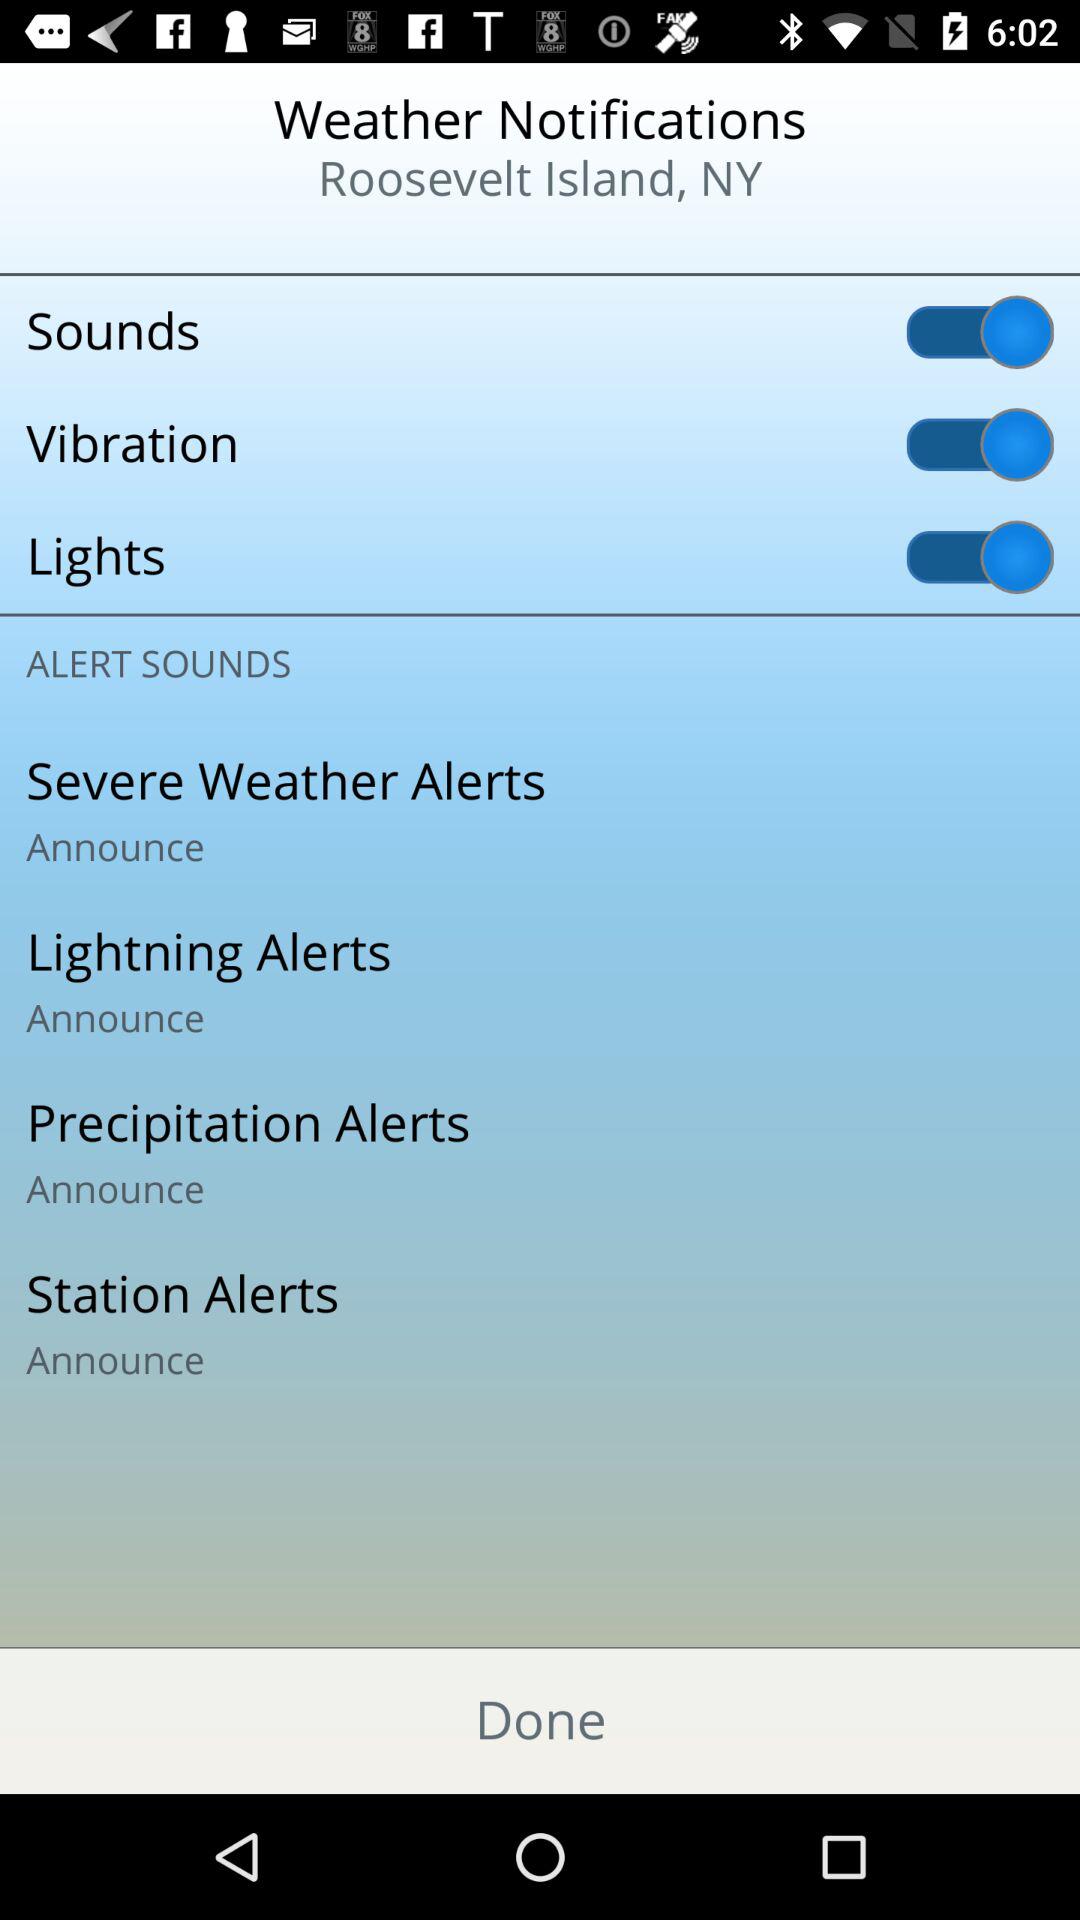 The width and height of the screenshot is (1080, 1920). What do you see at coordinates (540, 811) in the screenshot?
I see `click icon below the alert sounds icon` at bounding box center [540, 811].